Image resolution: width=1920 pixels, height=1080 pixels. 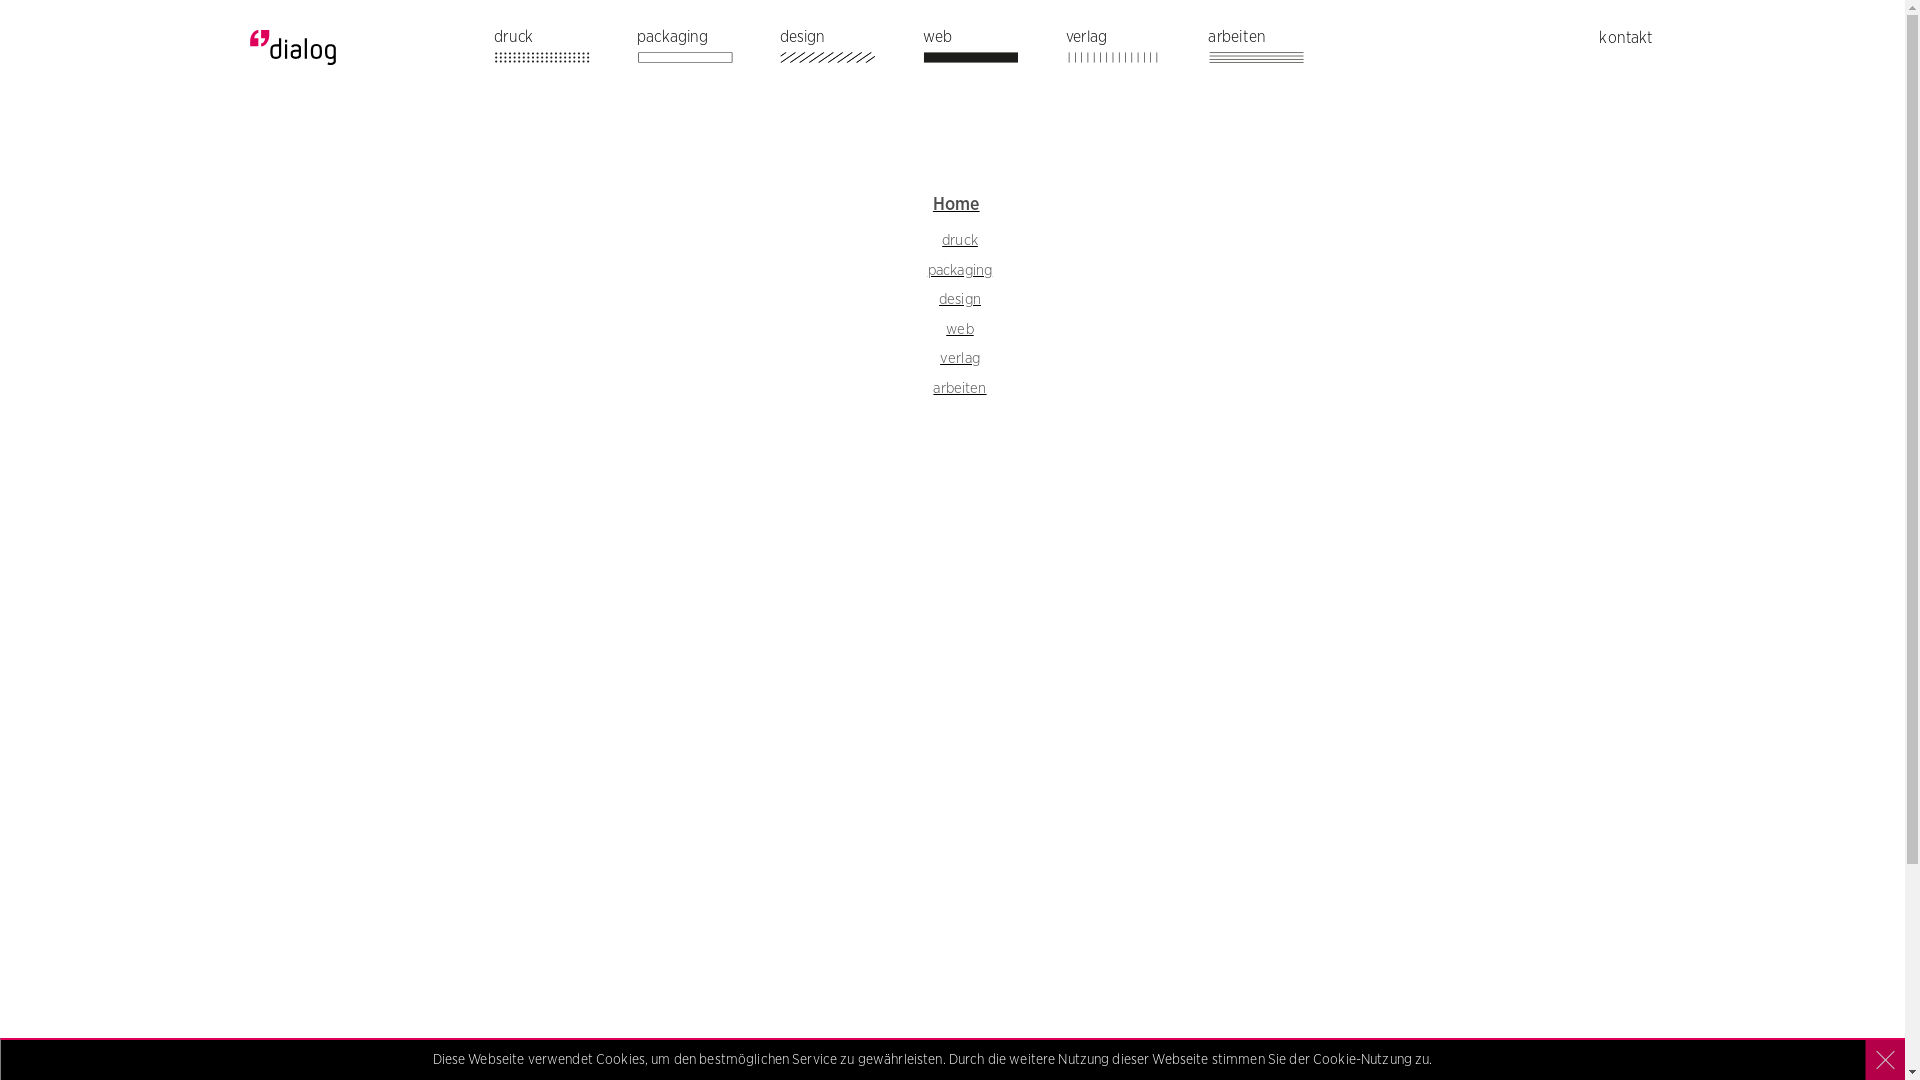 I want to click on design, so click(x=960, y=300).